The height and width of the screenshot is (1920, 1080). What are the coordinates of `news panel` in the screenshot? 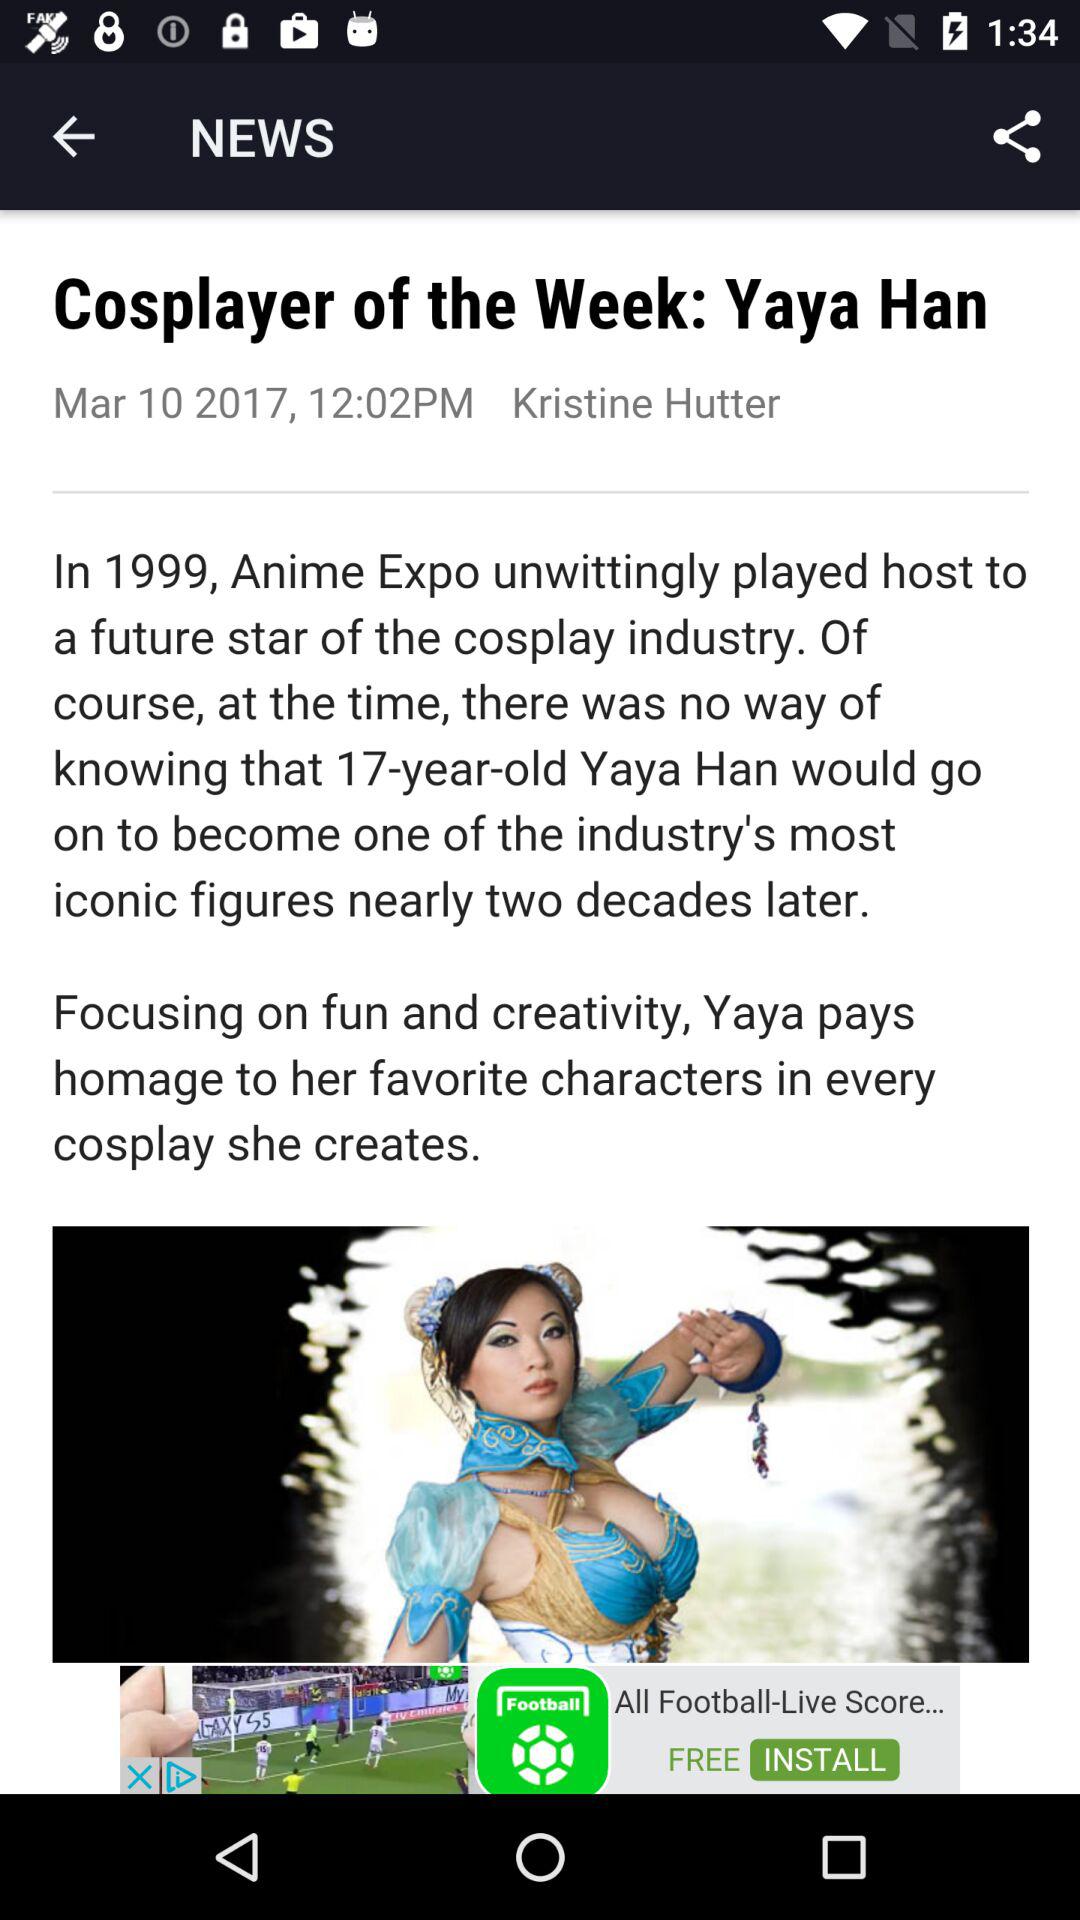 It's located at (540, 936).